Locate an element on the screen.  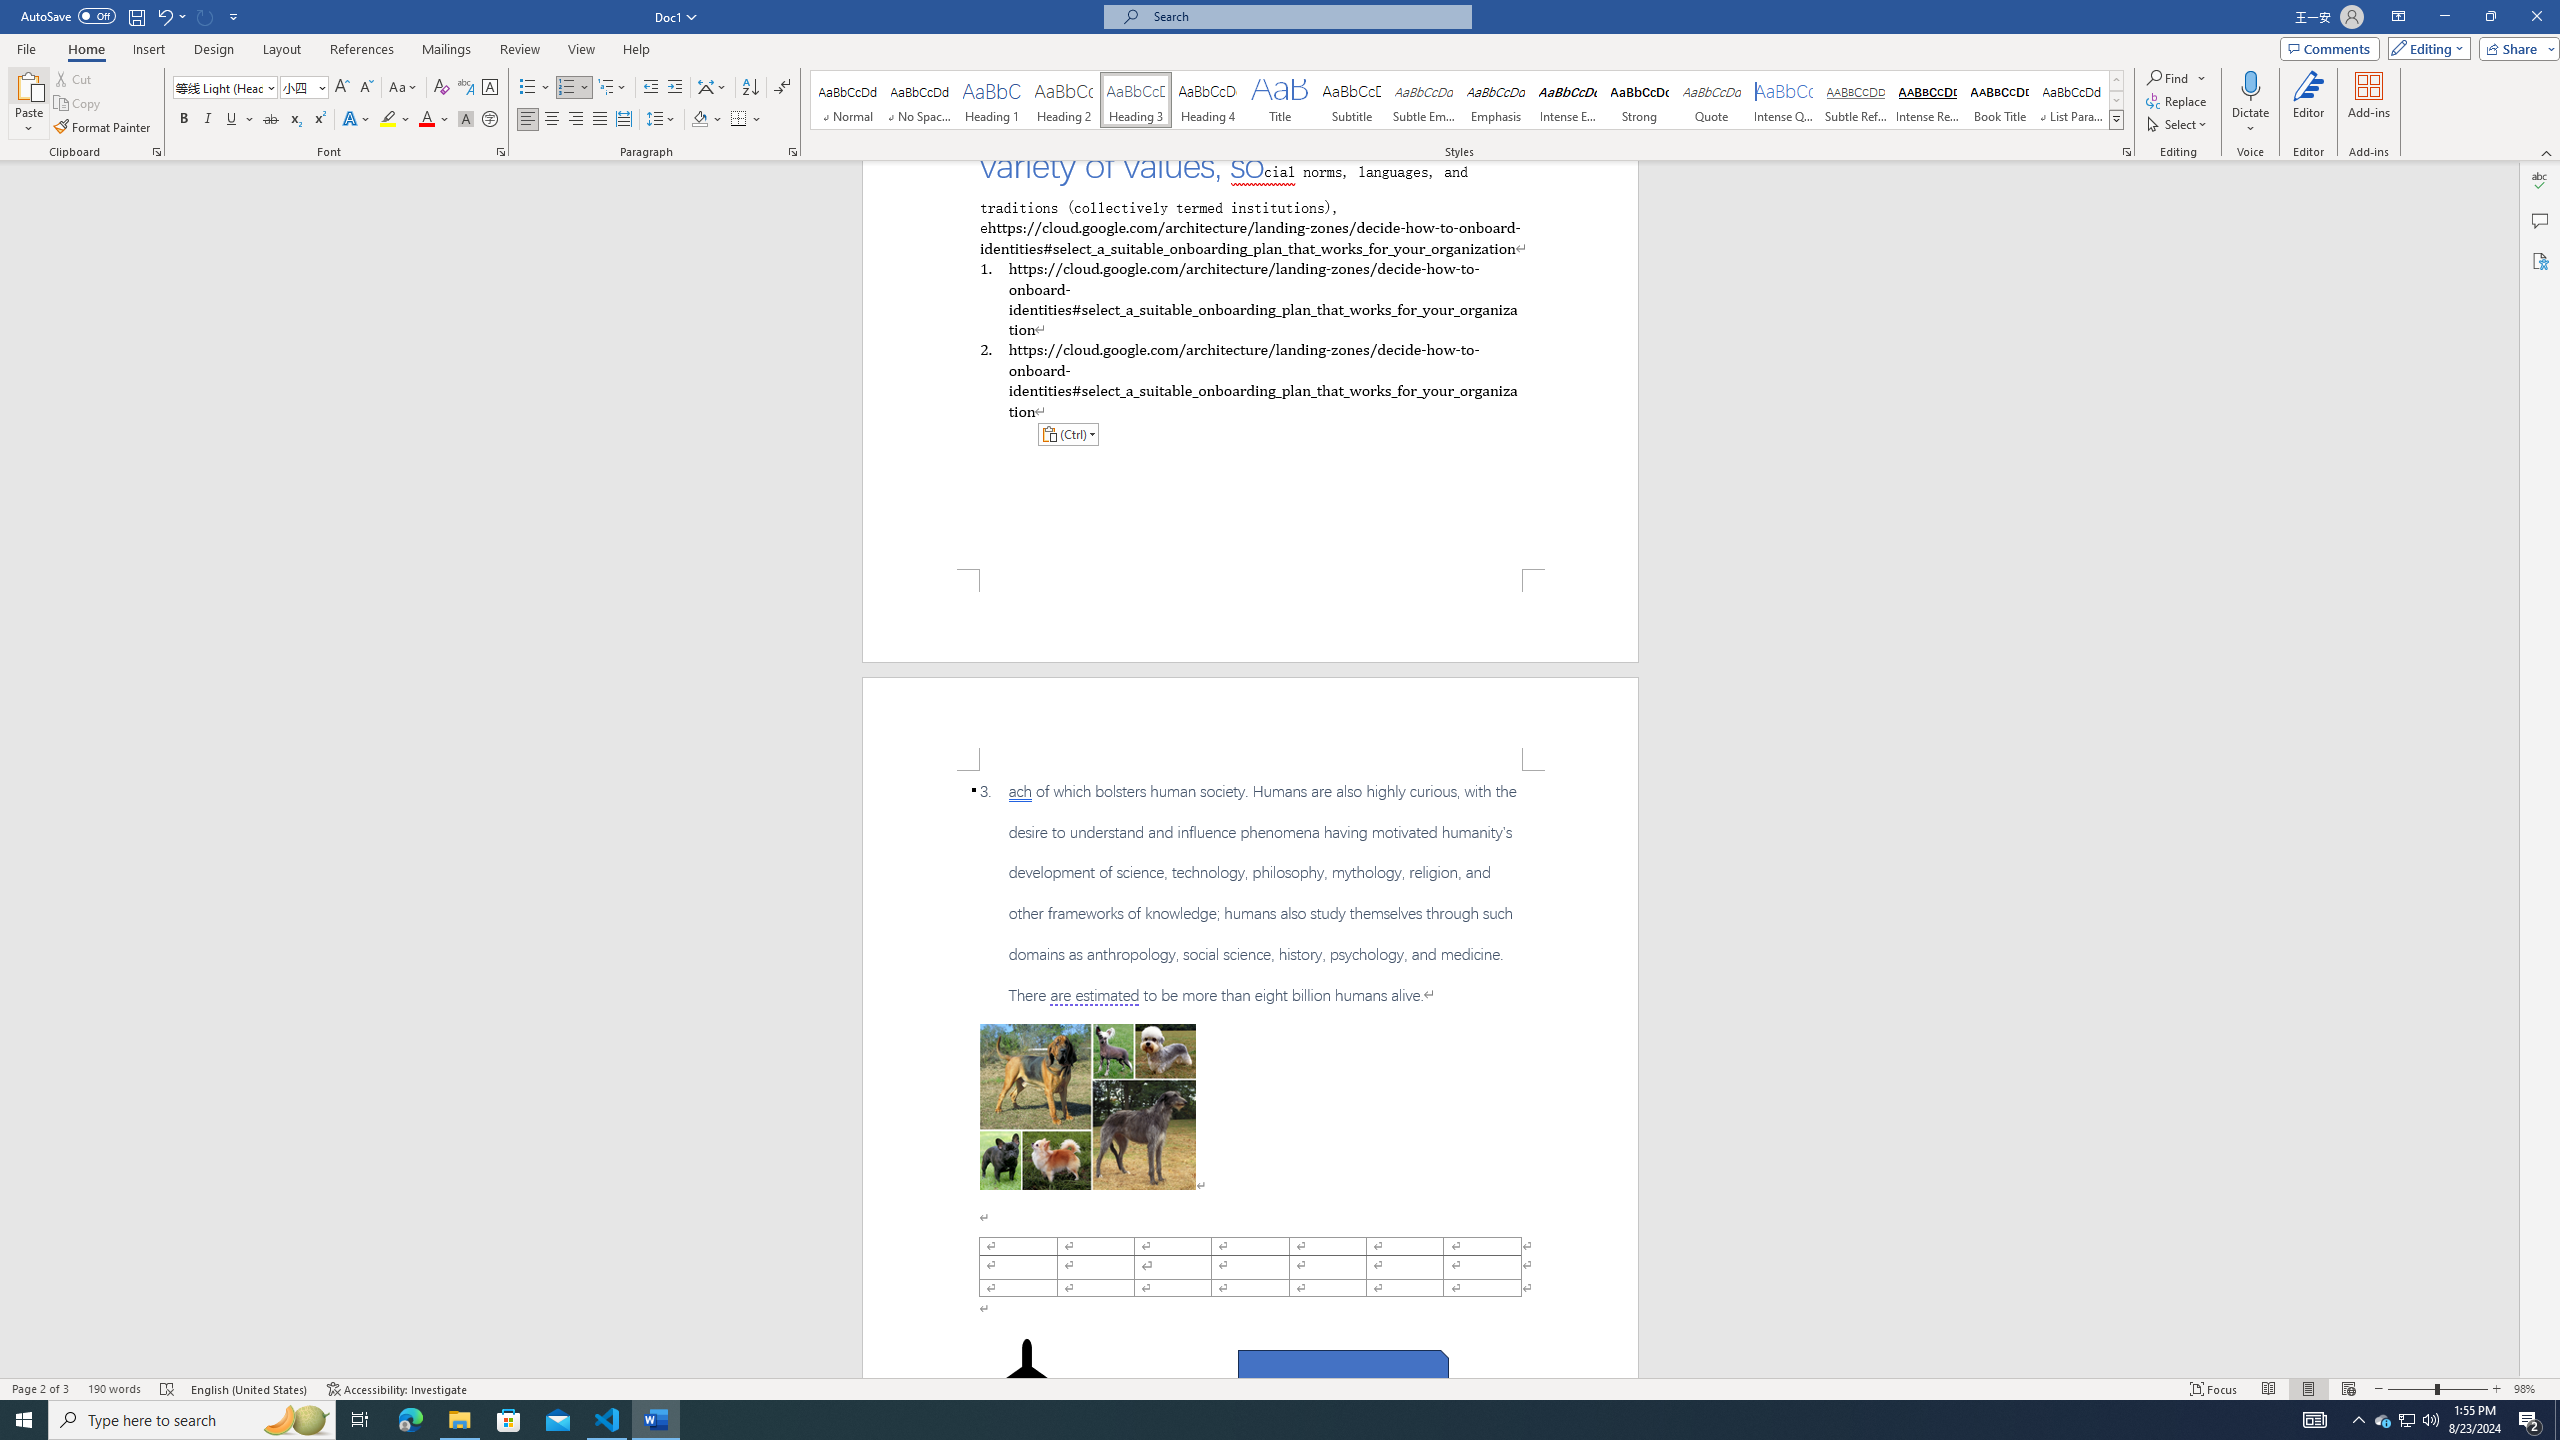
Change Case is located at coordinates (404, 88).